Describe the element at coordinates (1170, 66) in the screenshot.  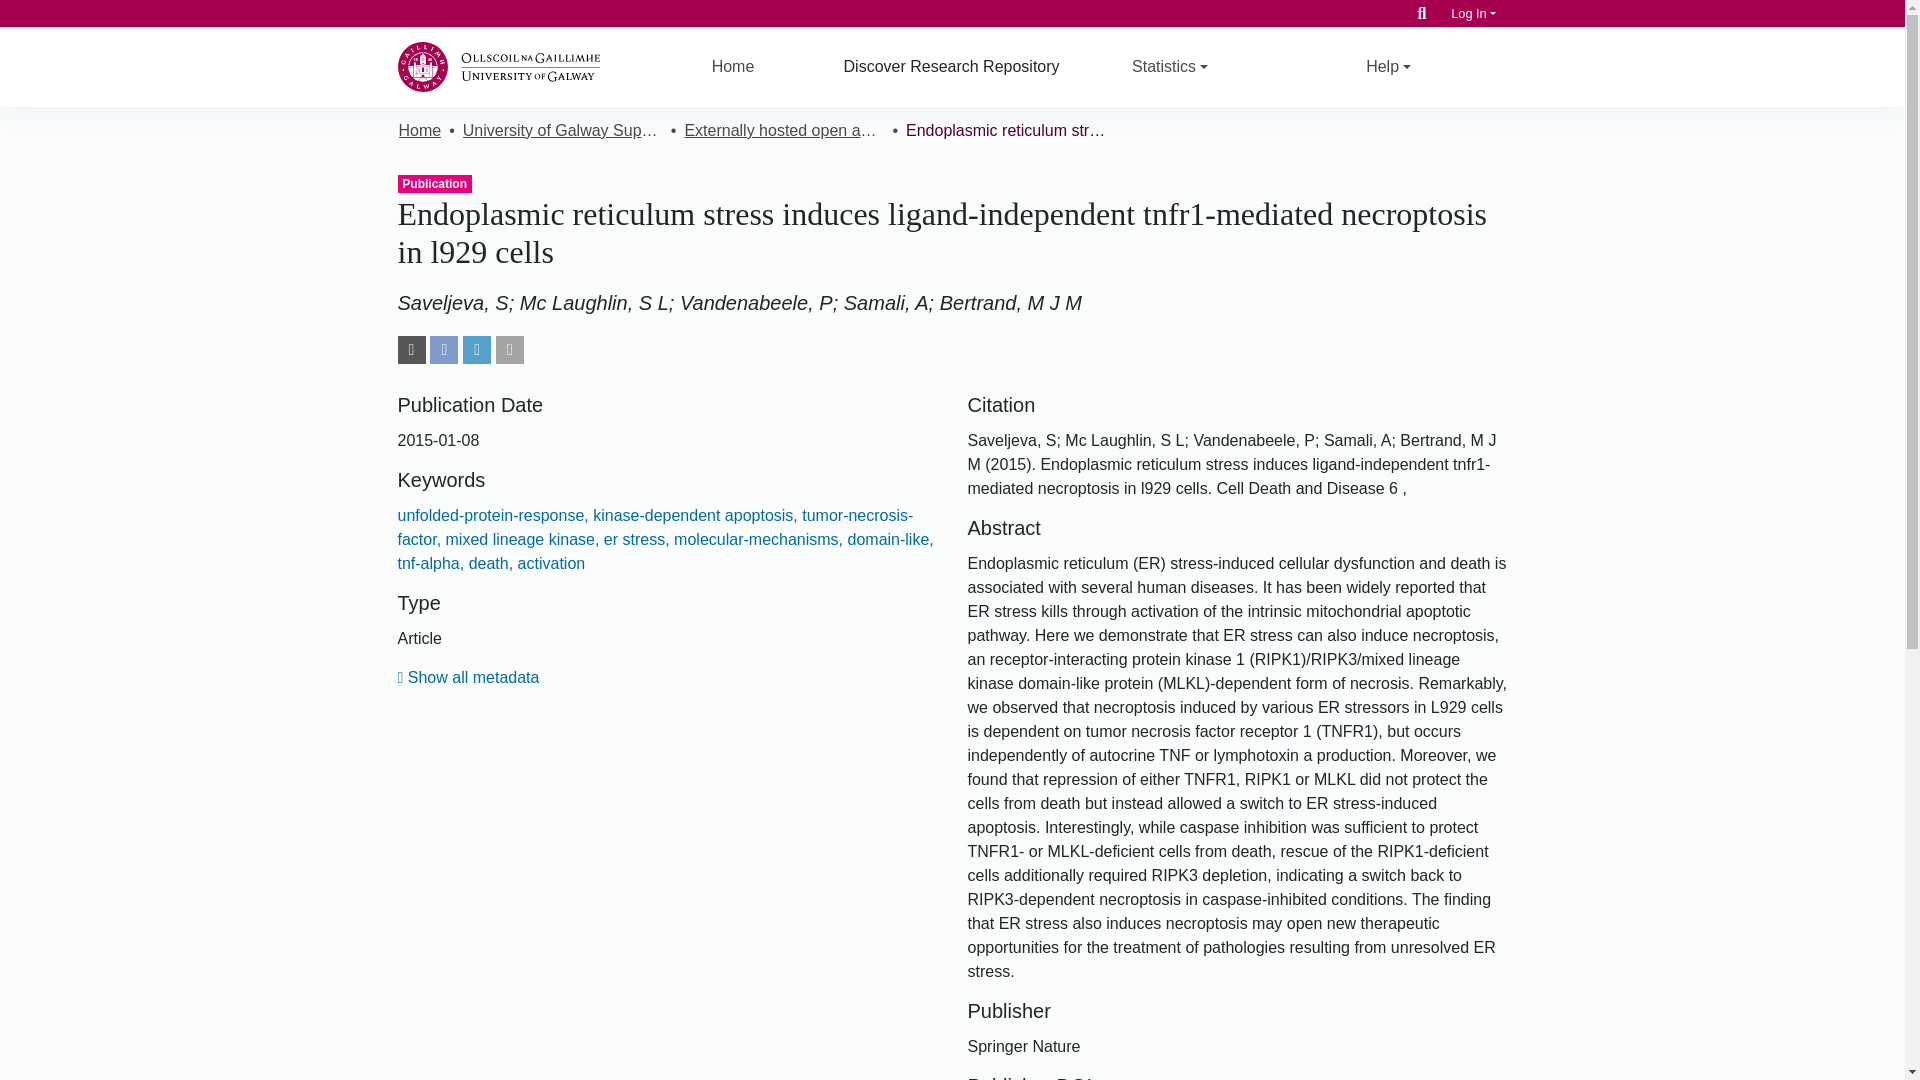
I see `Statistics` at that location.